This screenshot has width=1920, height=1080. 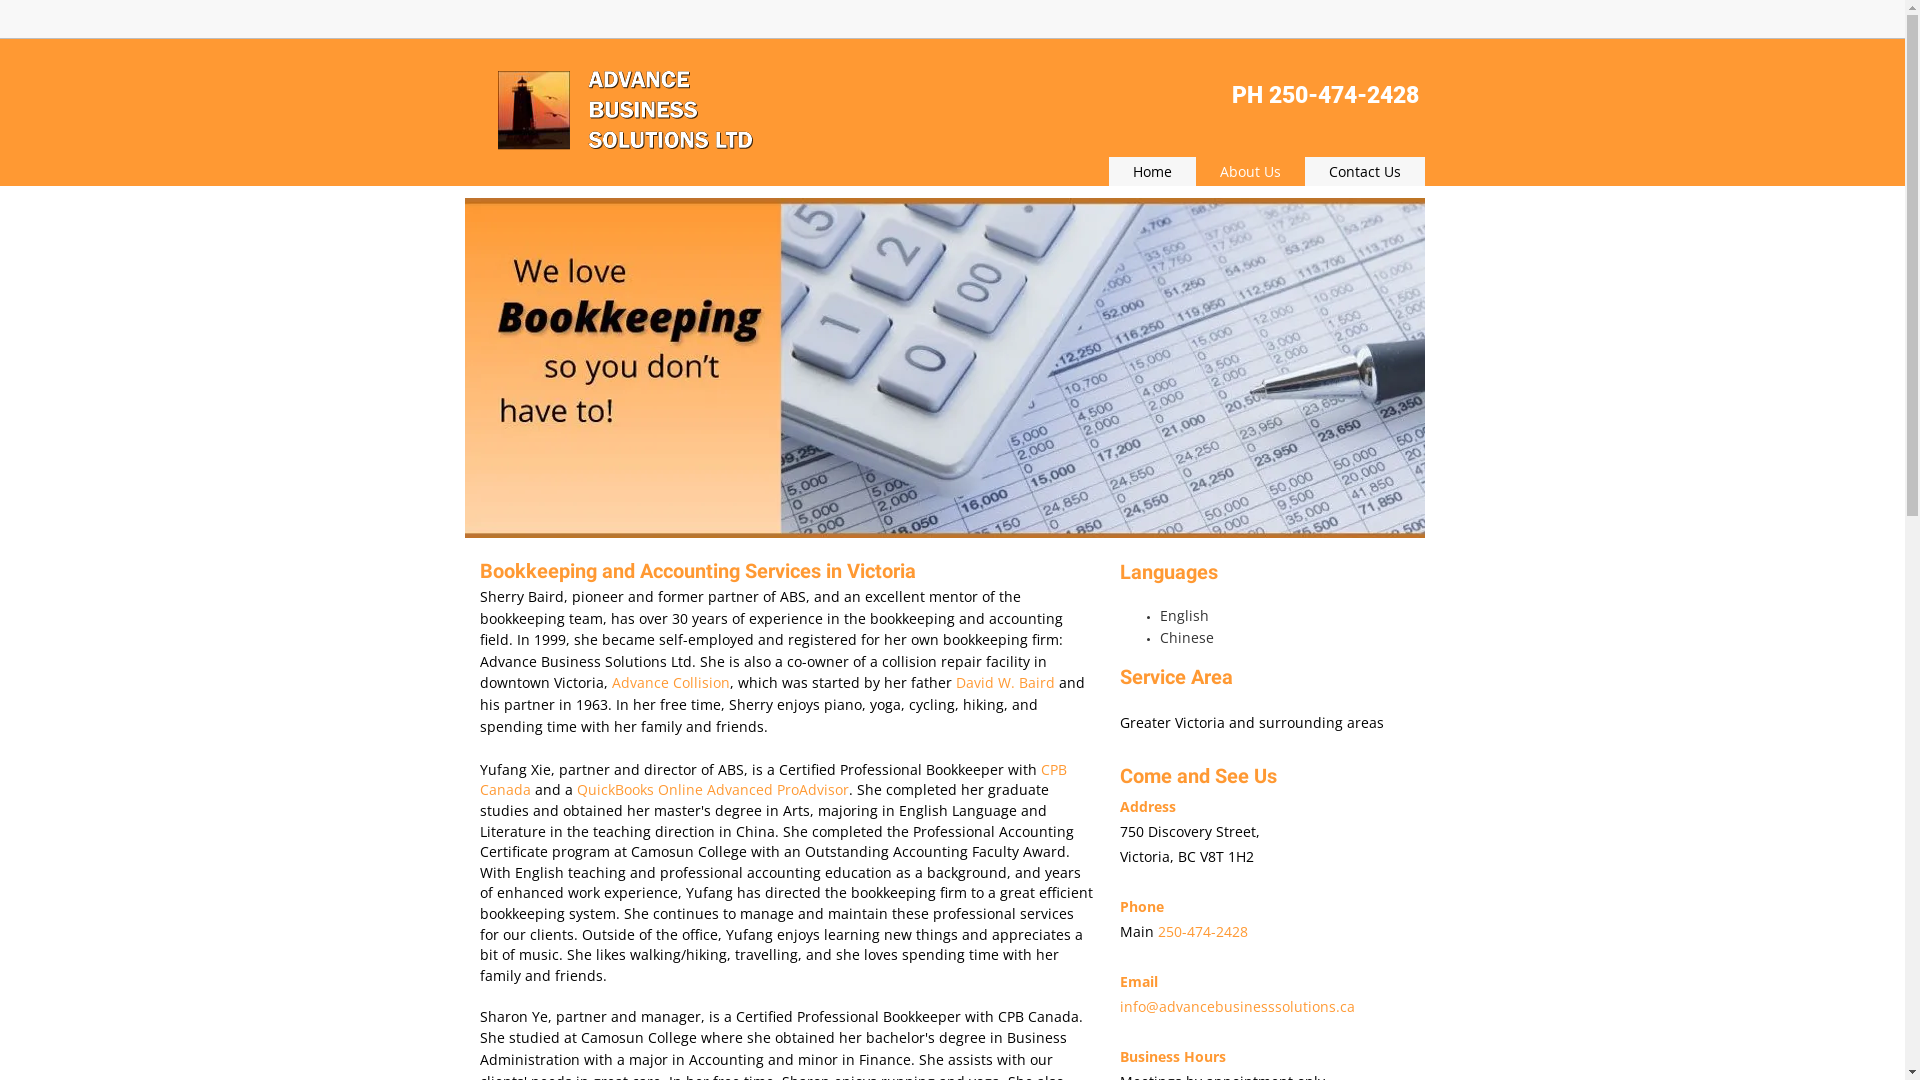 I want to click on info@advancebusinesssolutions.ca, so click(x=1238, y=1006).